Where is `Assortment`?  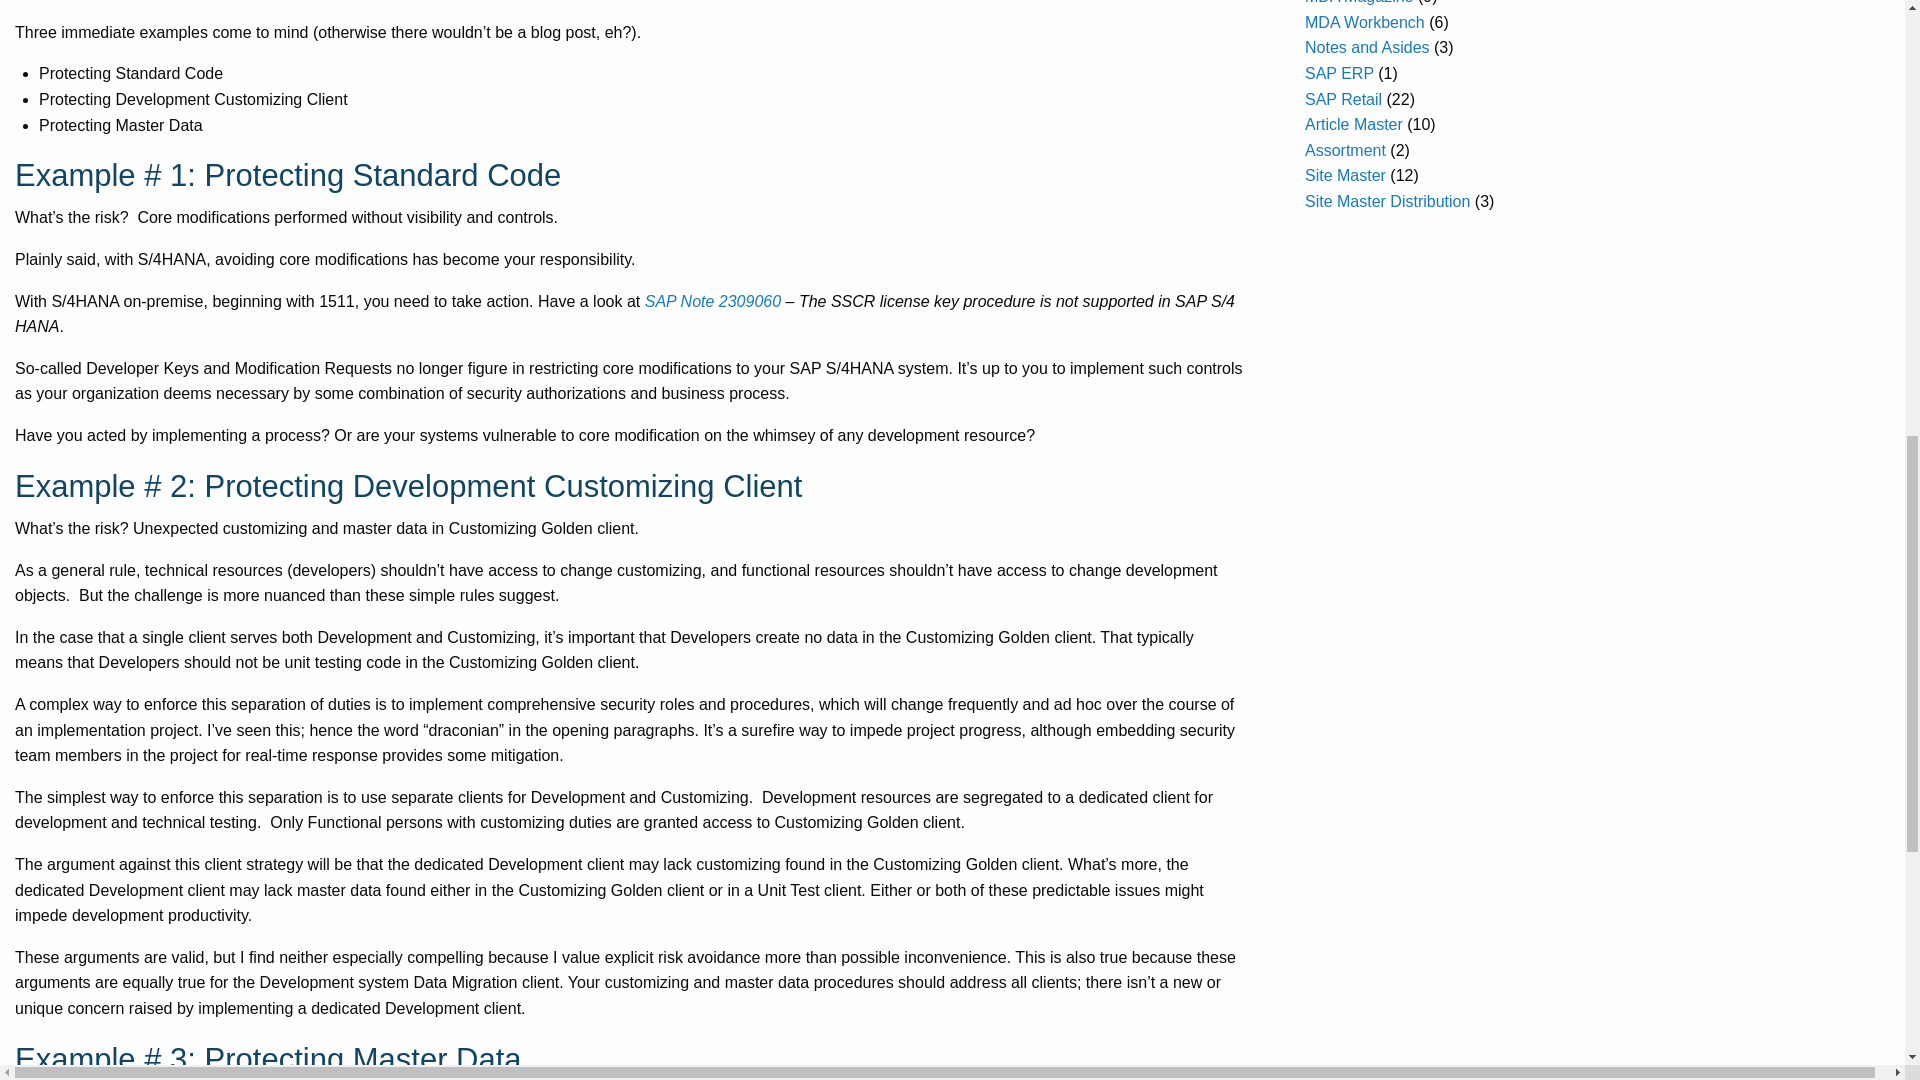 Assortment is located at coordinates (1346, 150).